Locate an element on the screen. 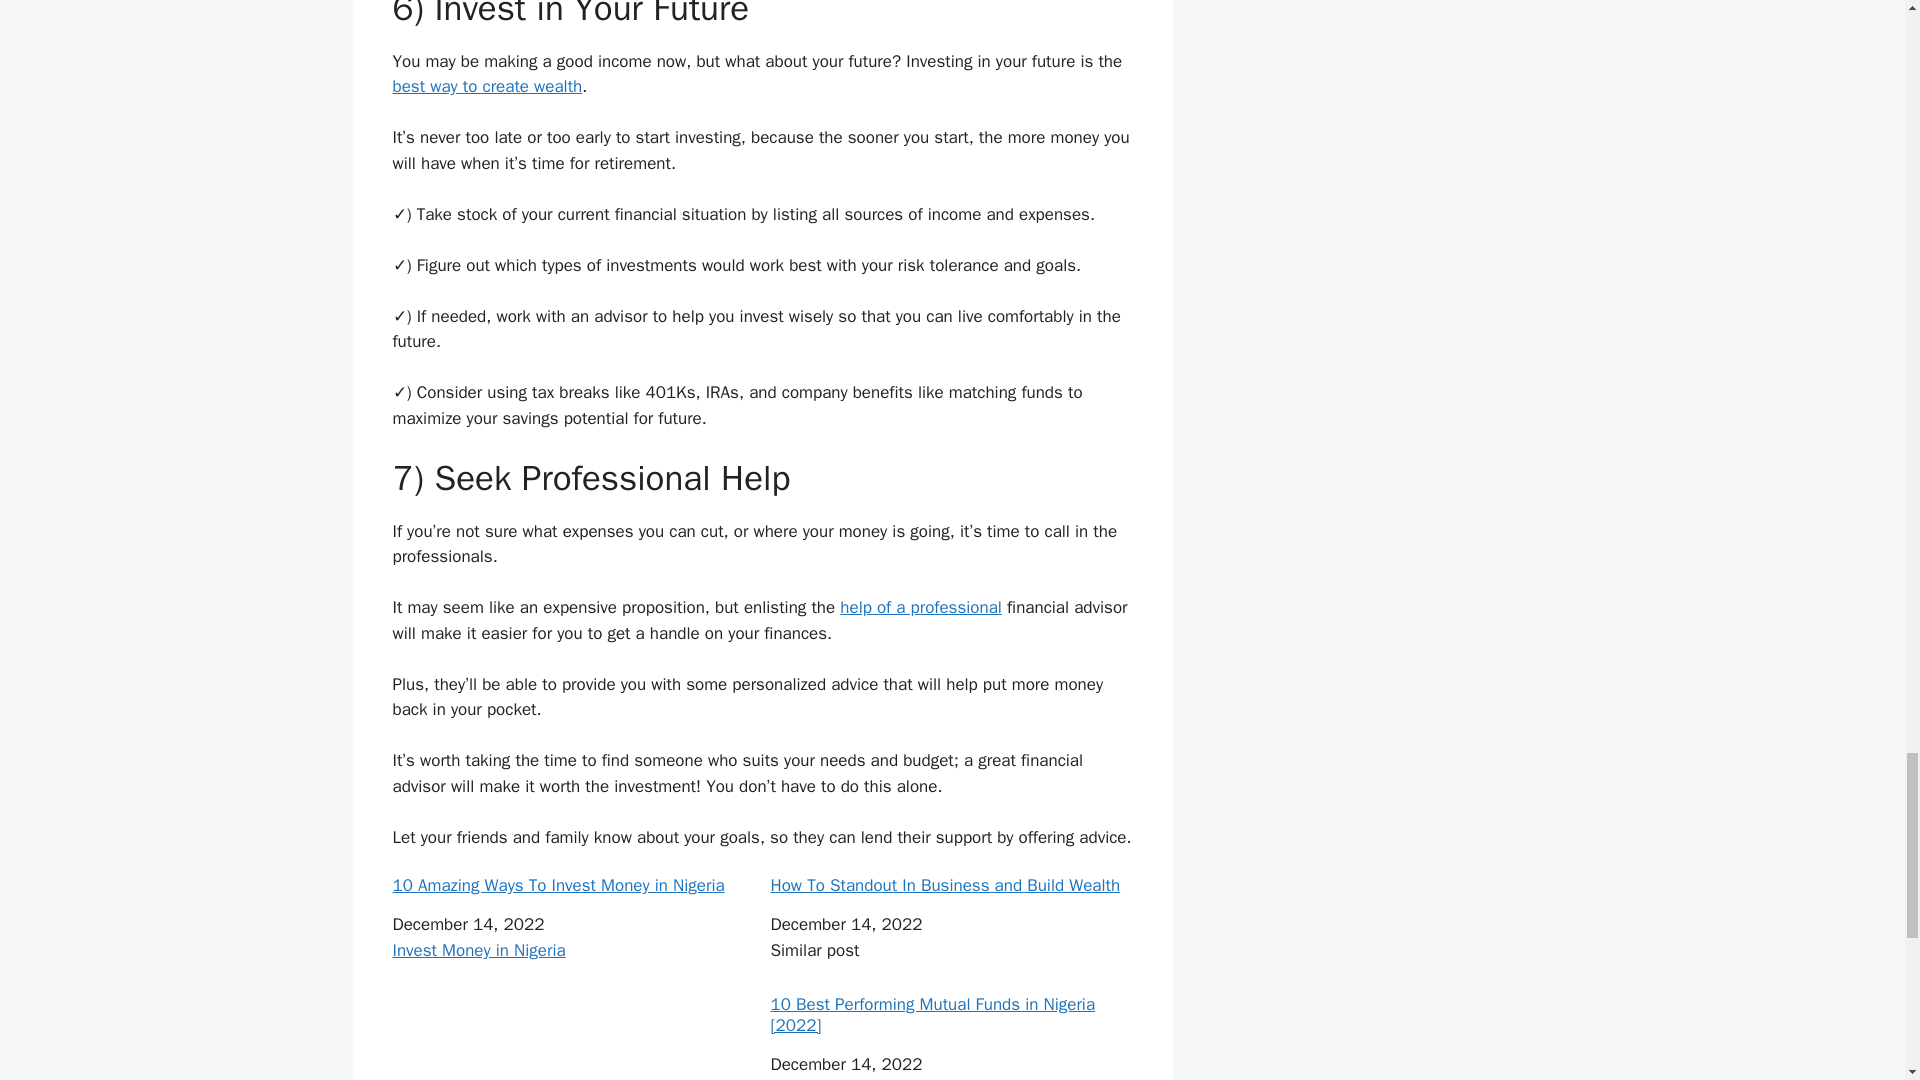 The image size is (1920, 1080). best way to create wealth is located at coordinates (486, 86).